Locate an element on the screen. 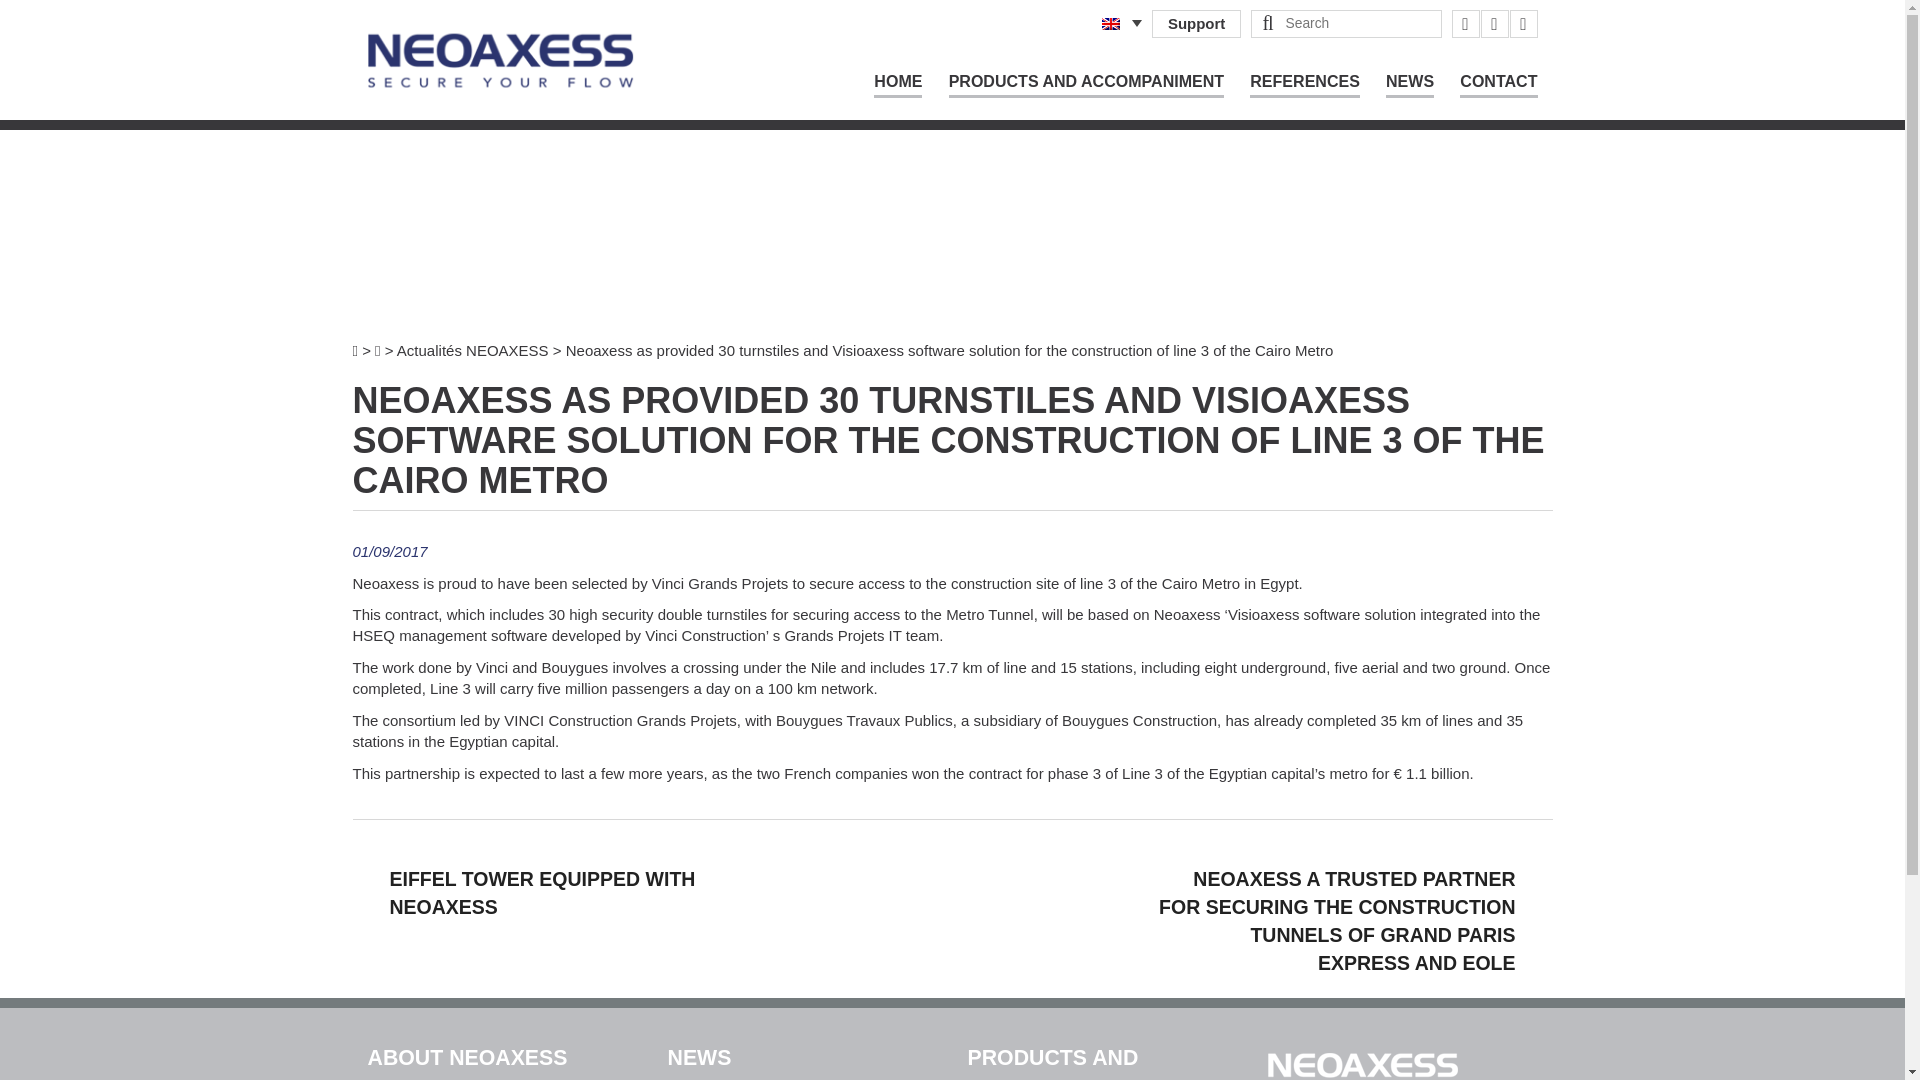 This screenshot has width=1920, height=1080. REFERENCES is located at coordinates (1304, 84).